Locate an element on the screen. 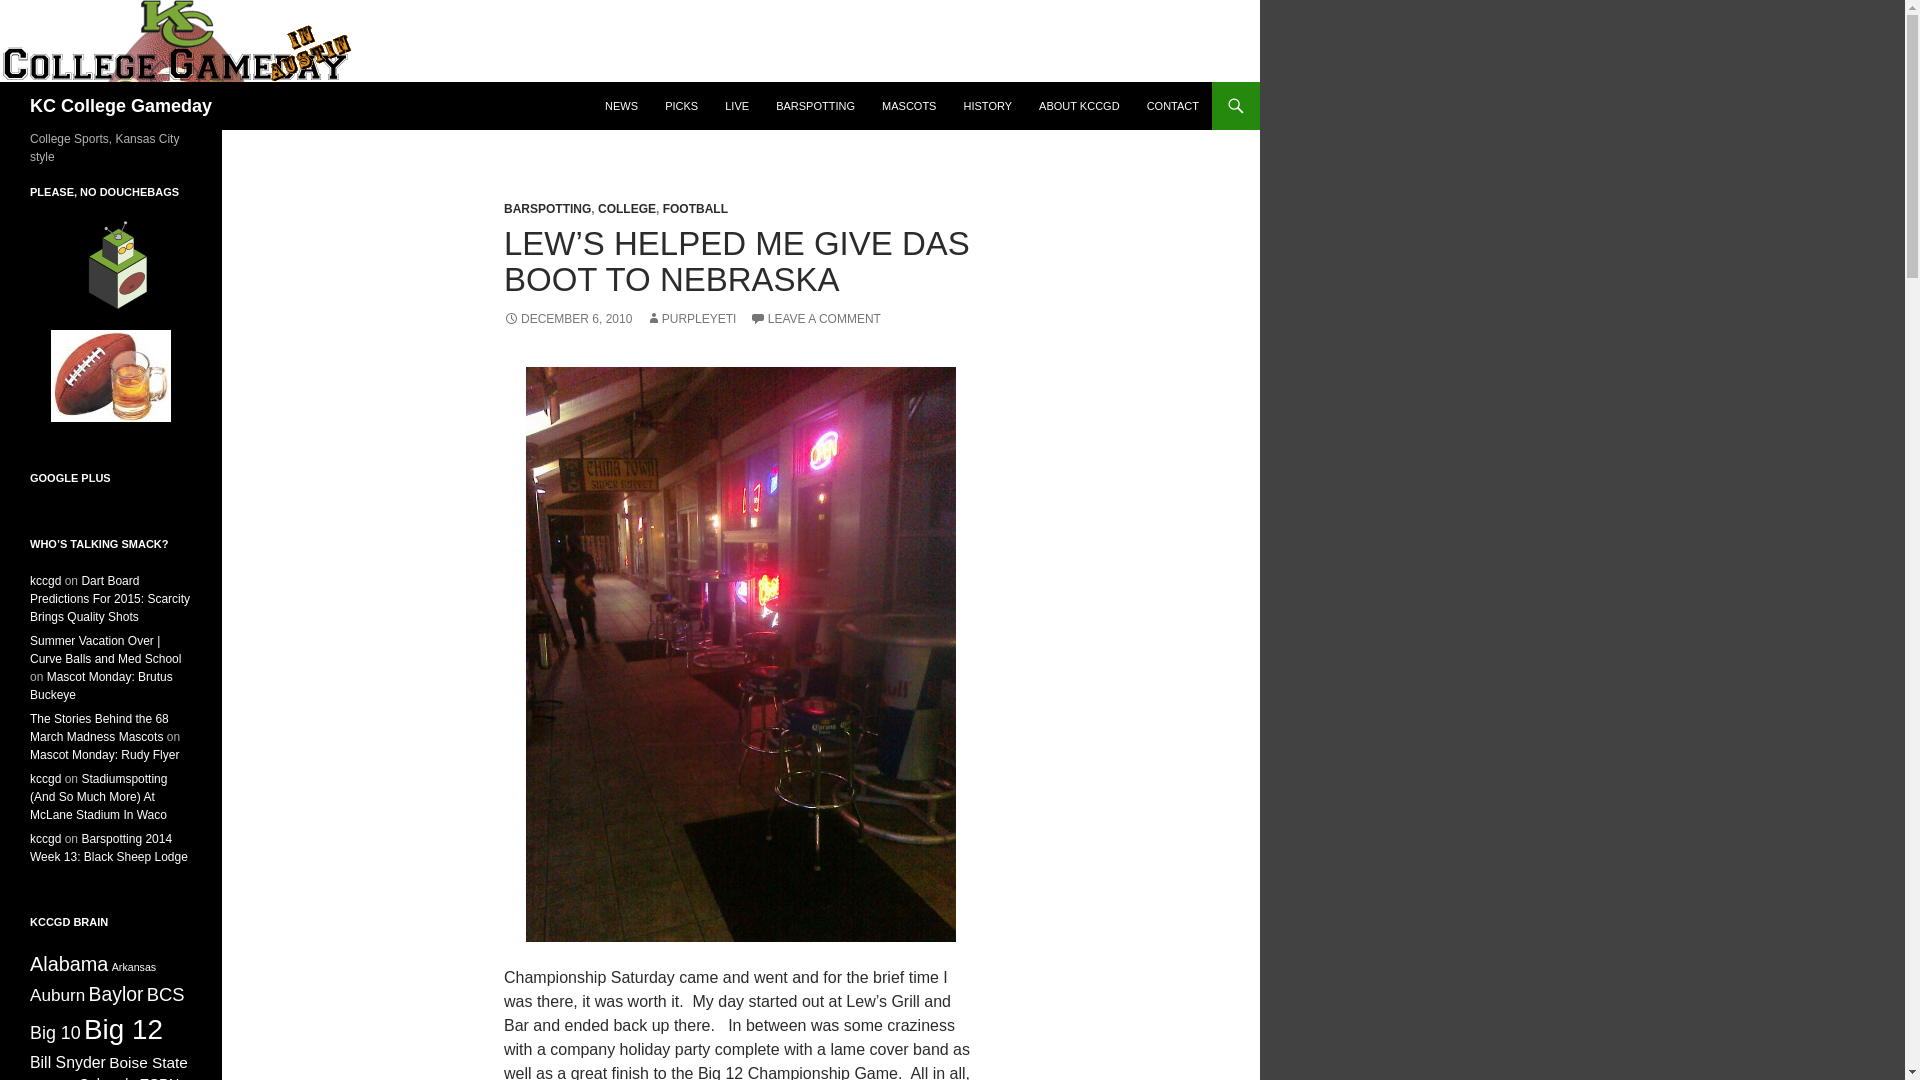  LIVE is located at coordinates (736, 106).